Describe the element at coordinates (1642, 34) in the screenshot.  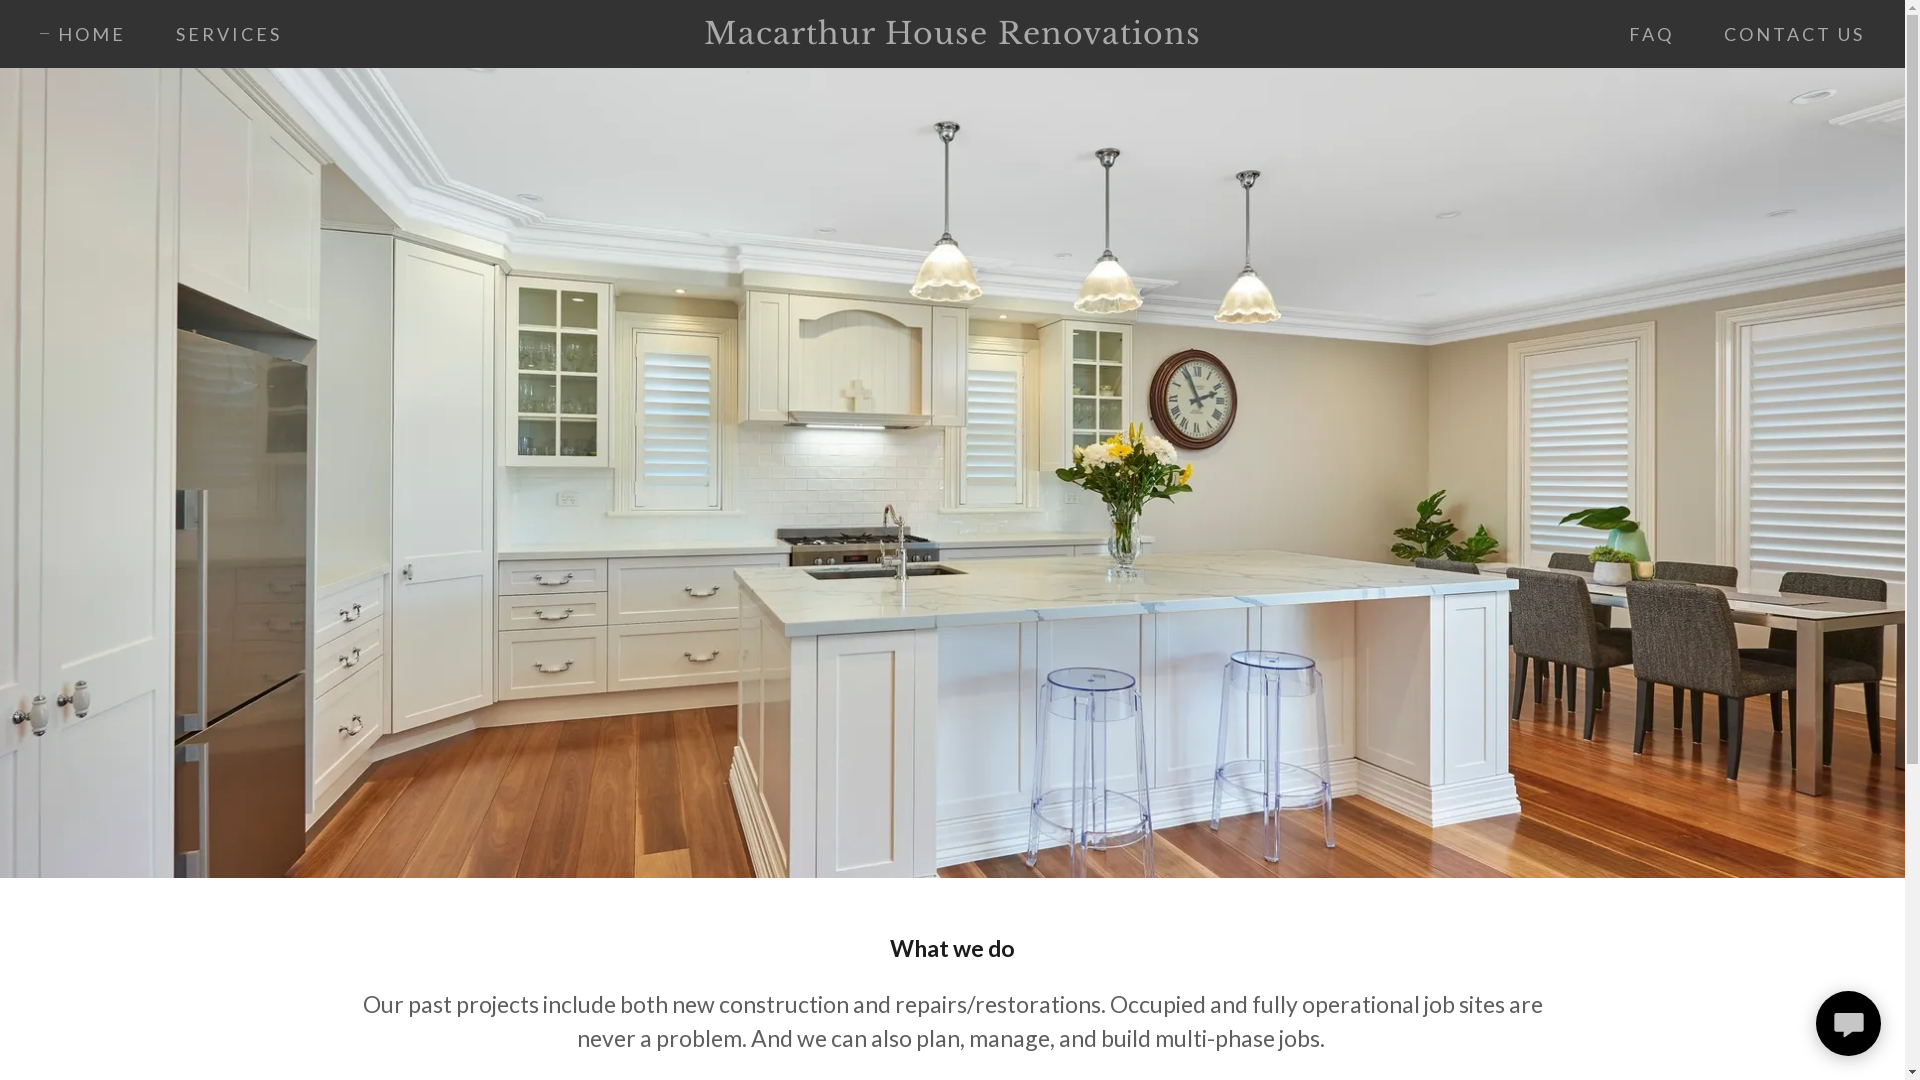
I see `FAQ` at that location.